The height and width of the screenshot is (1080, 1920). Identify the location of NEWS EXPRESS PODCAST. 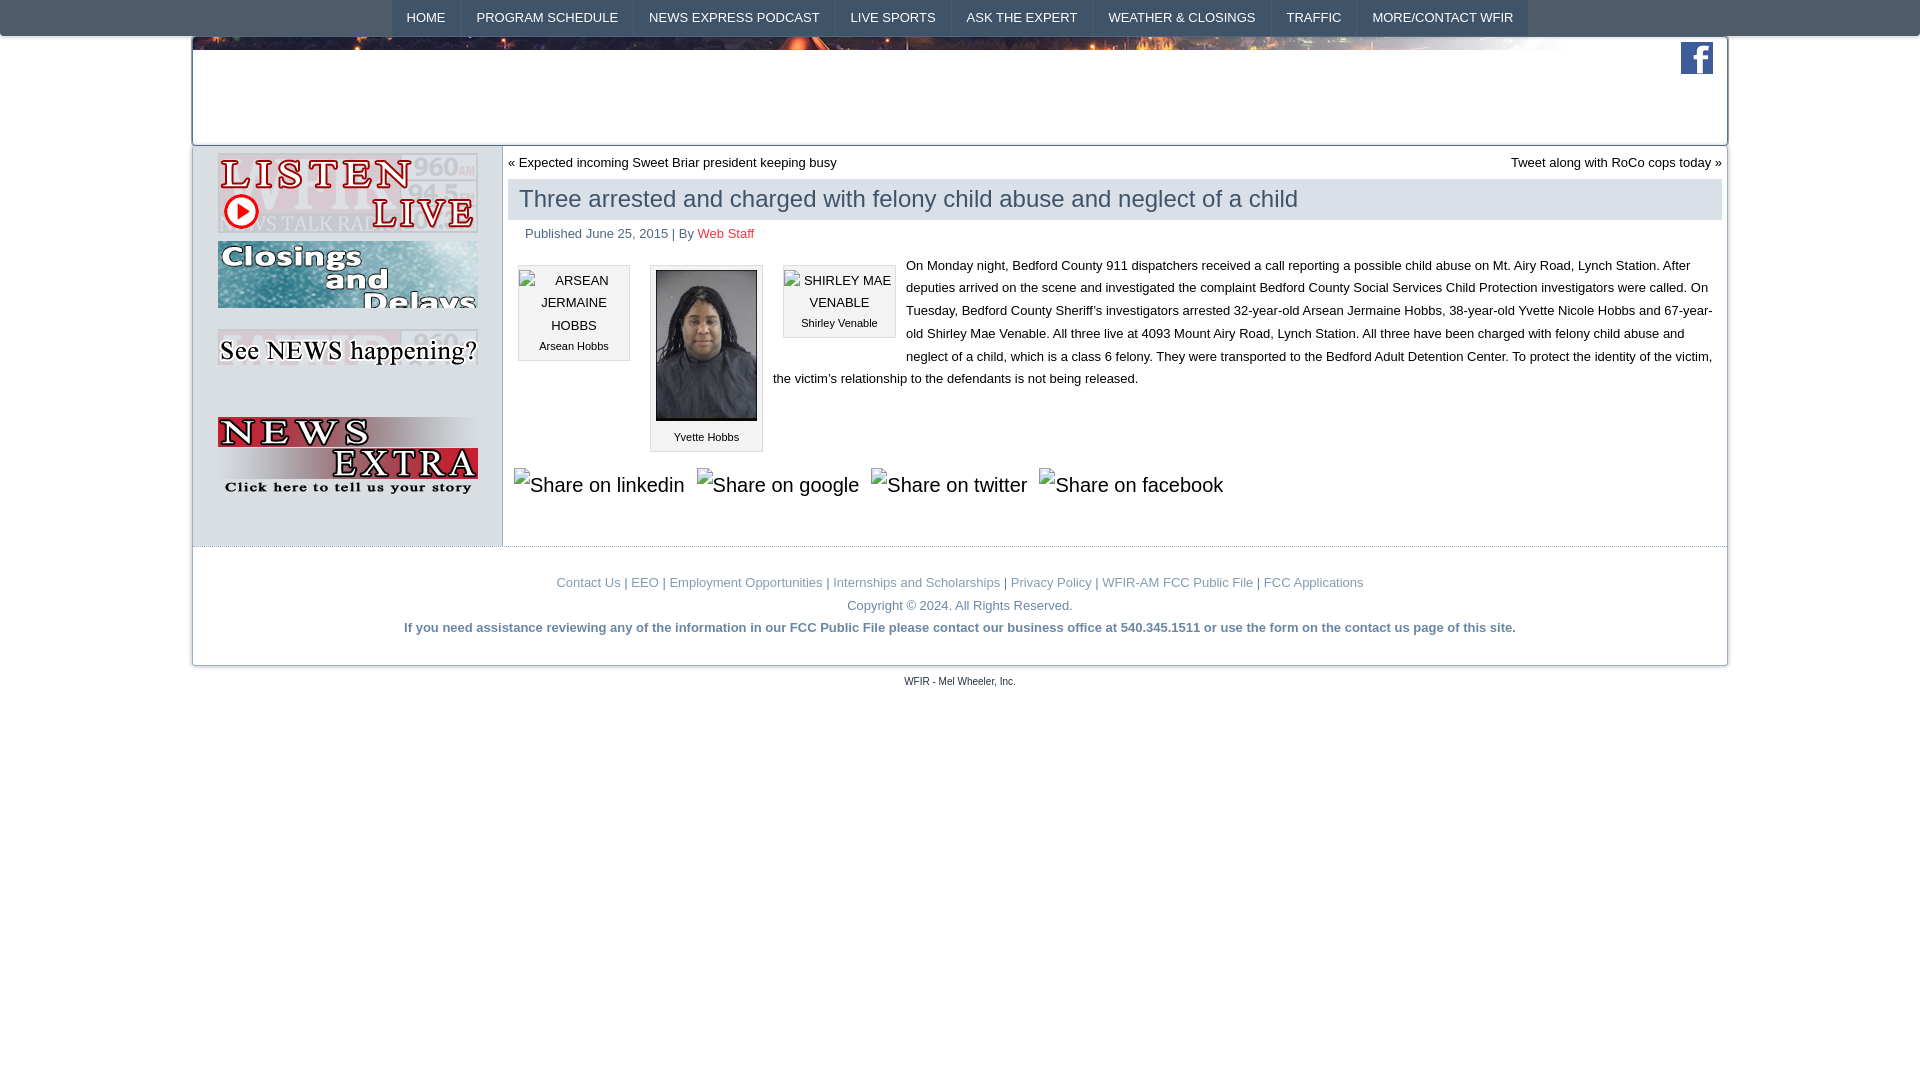
(733, 18).